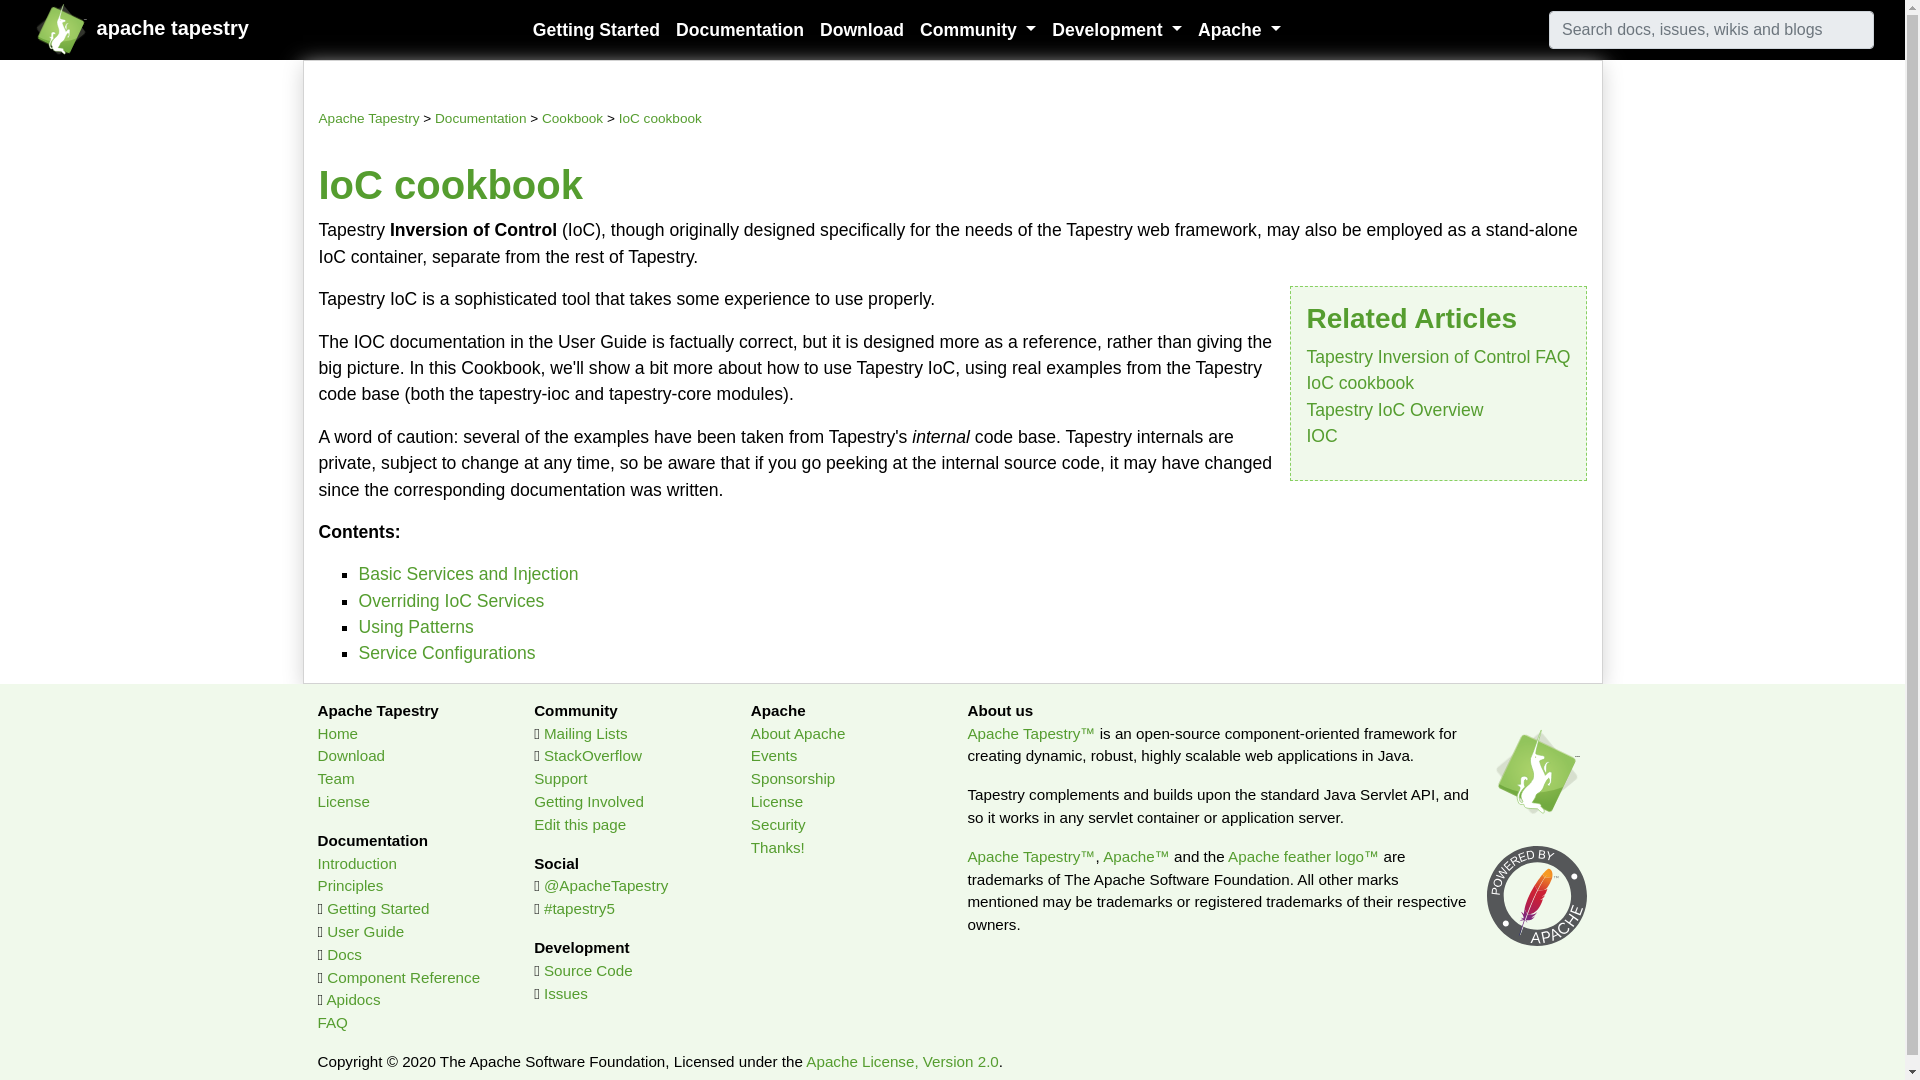 The width and height of the screenshot is (1920, 1080). I want to click on Team, so click(336, 778).